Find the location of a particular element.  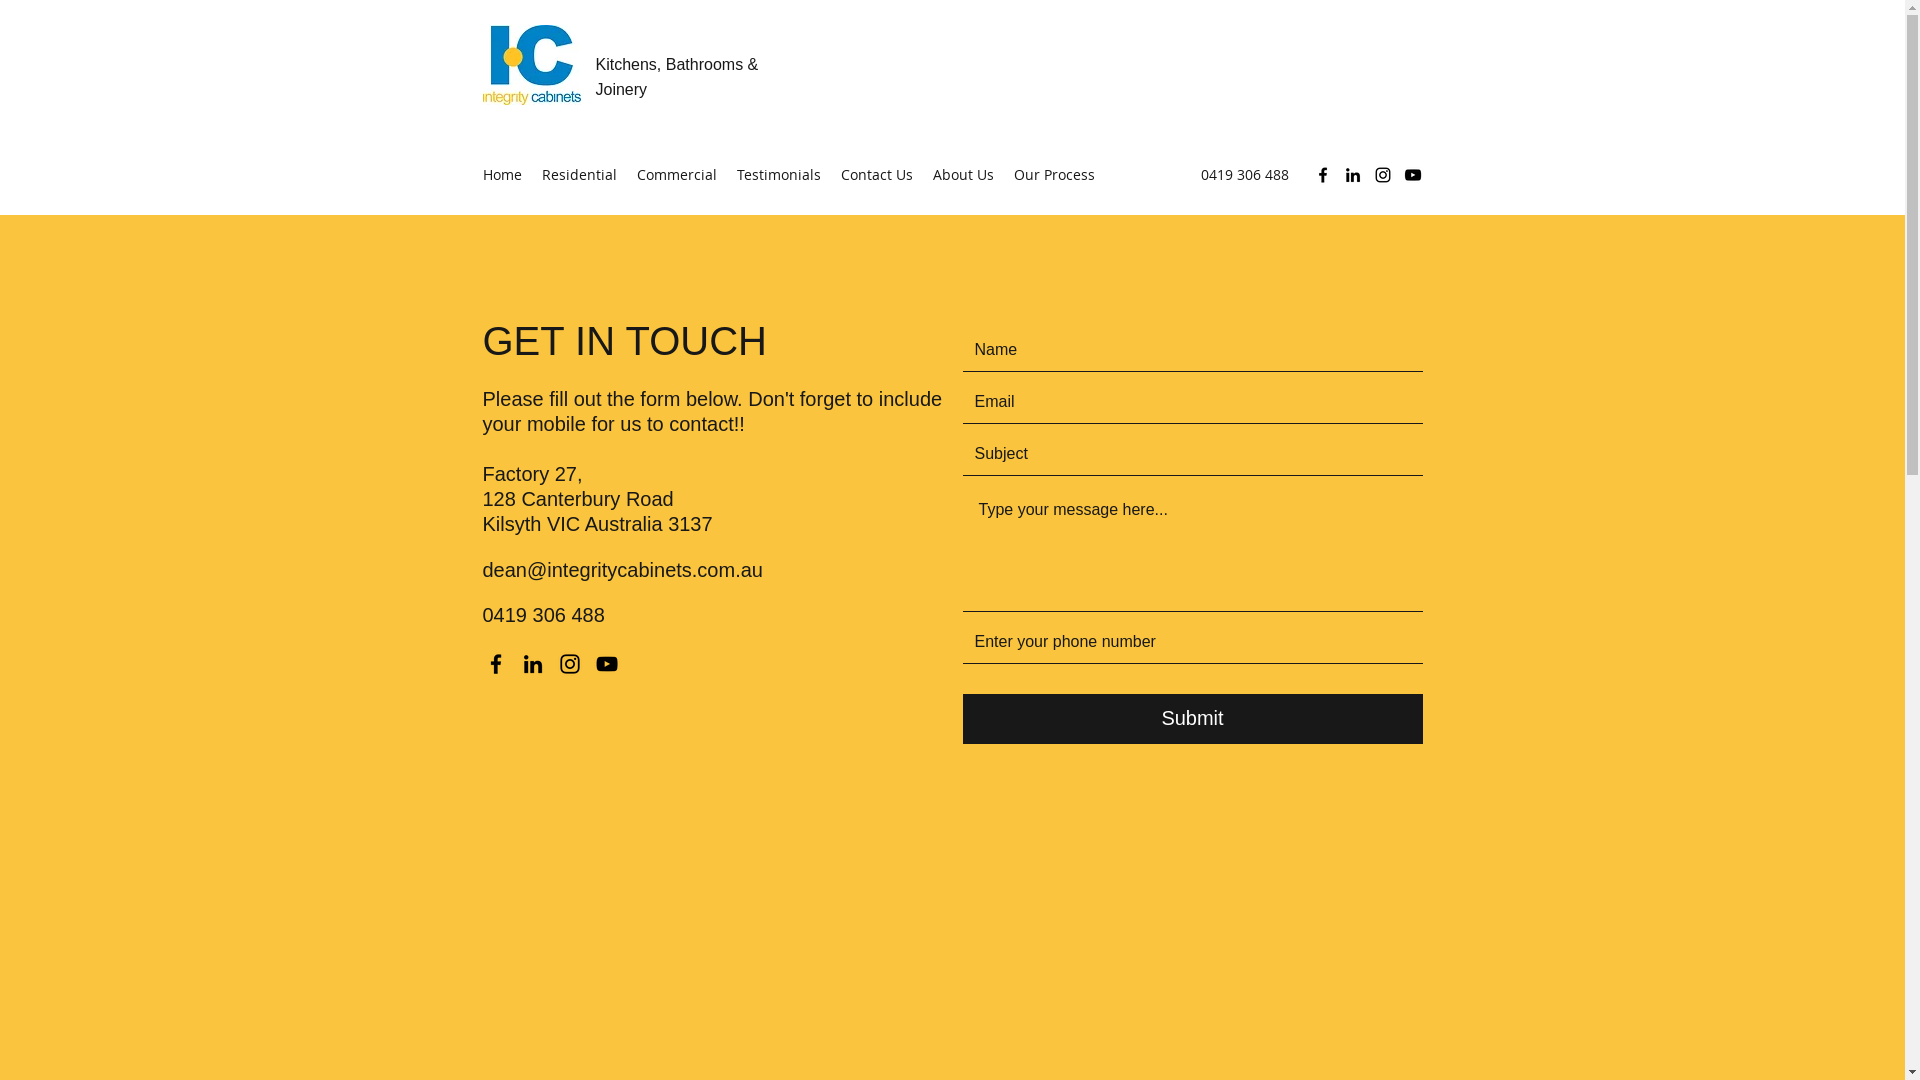

Home is located at coordinates (502, 175).